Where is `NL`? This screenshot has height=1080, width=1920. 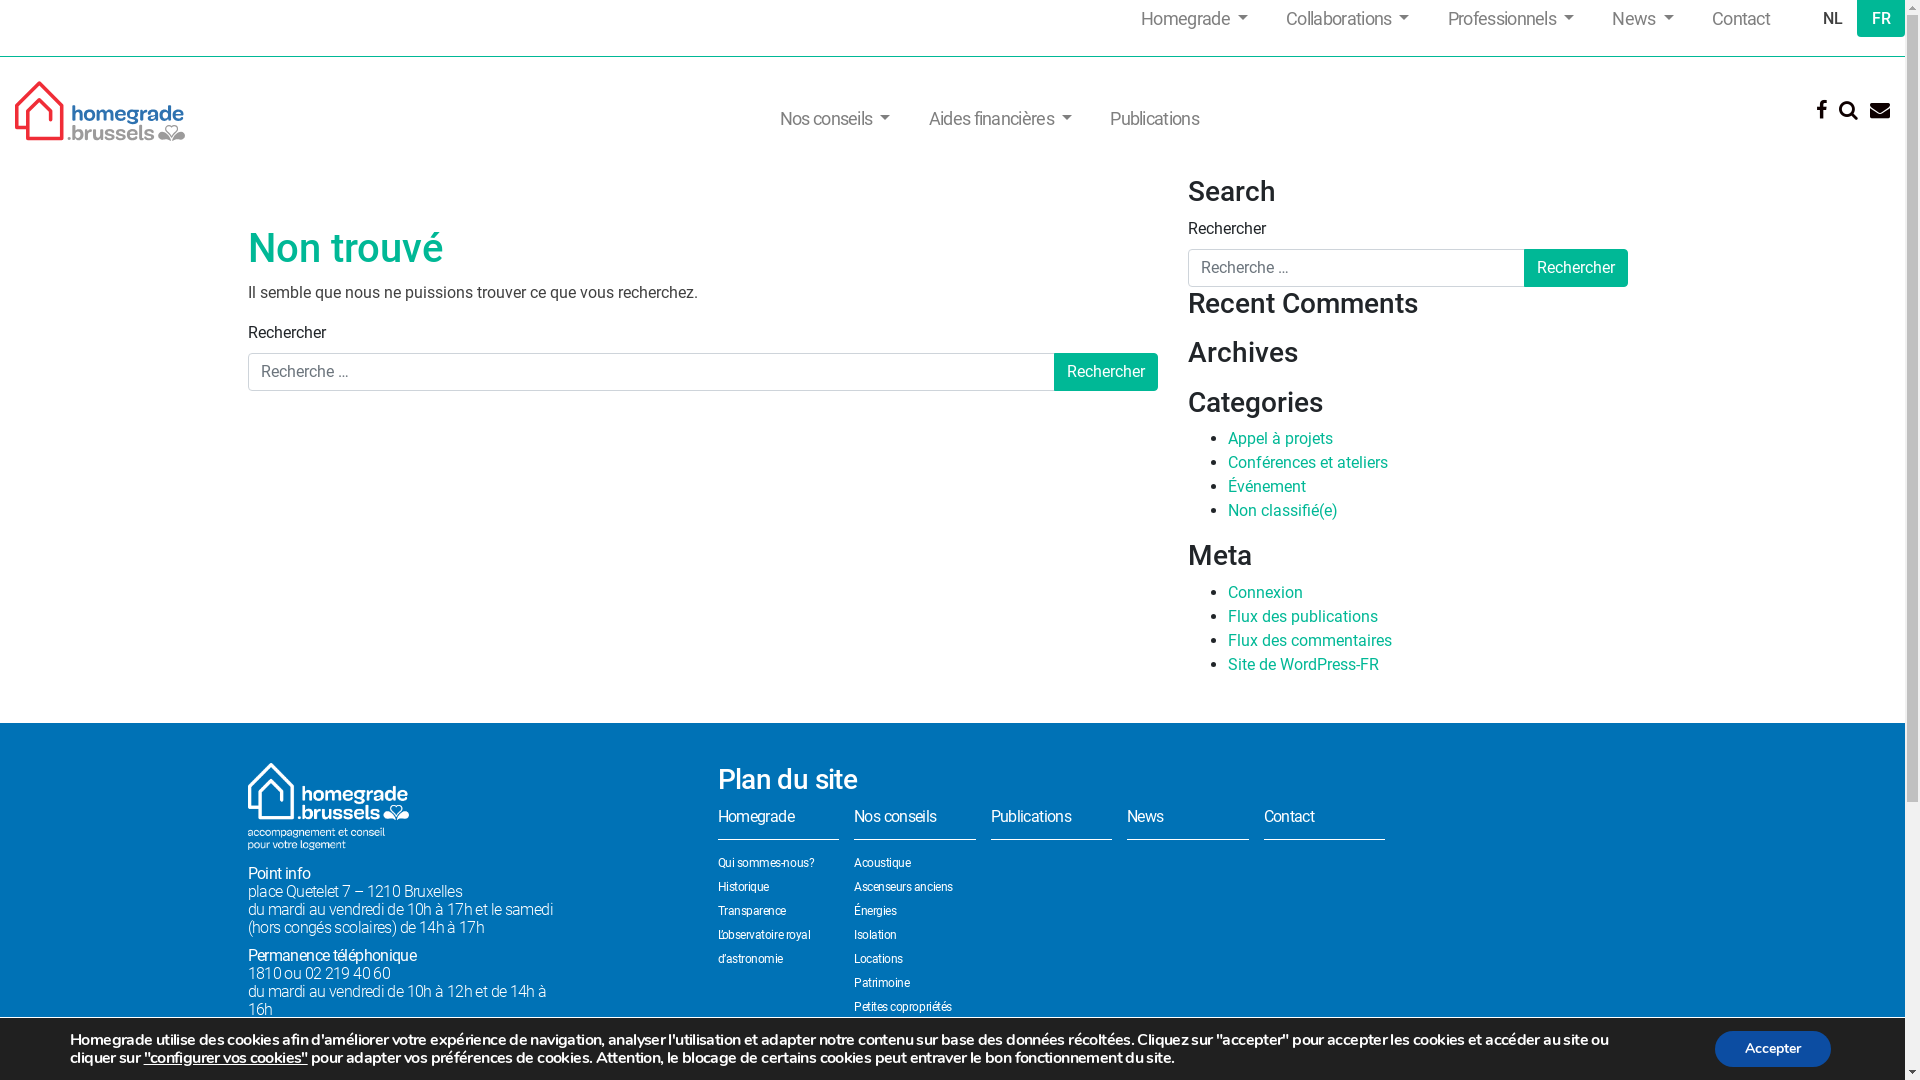
NL is located at coordinates (1832, 18).